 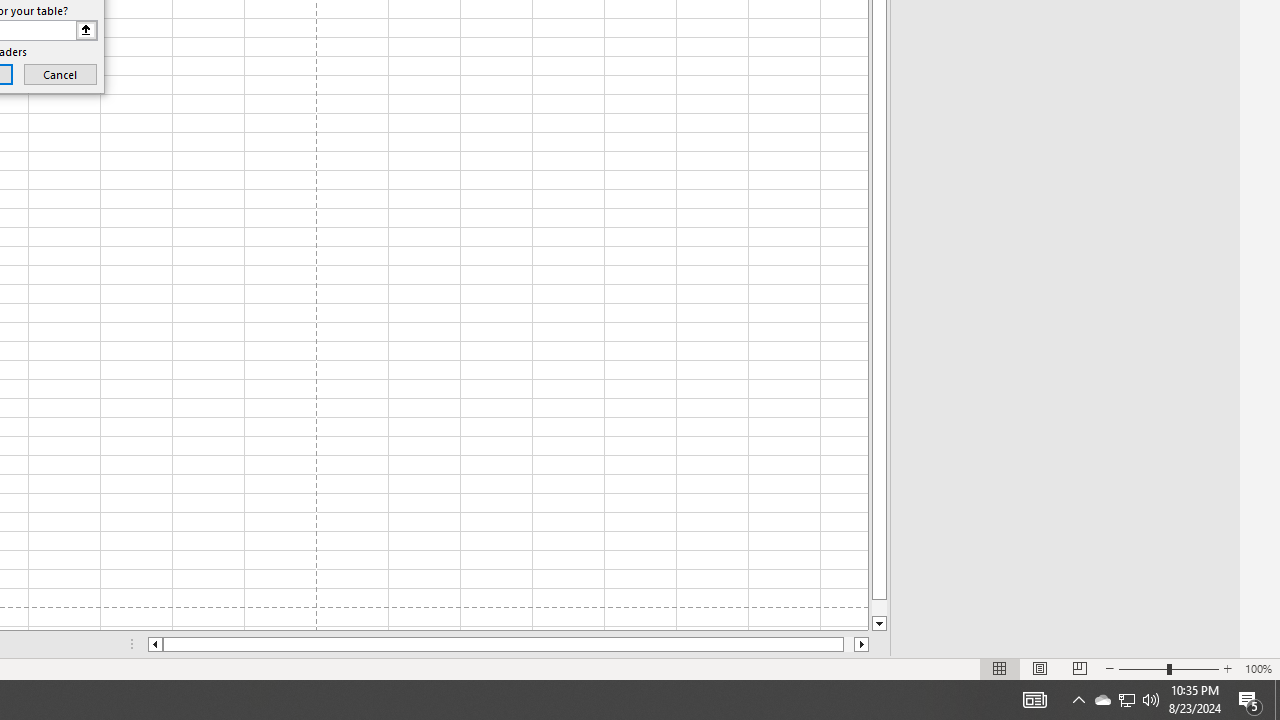 I want to click on Page right, so click(x=848, y=644).